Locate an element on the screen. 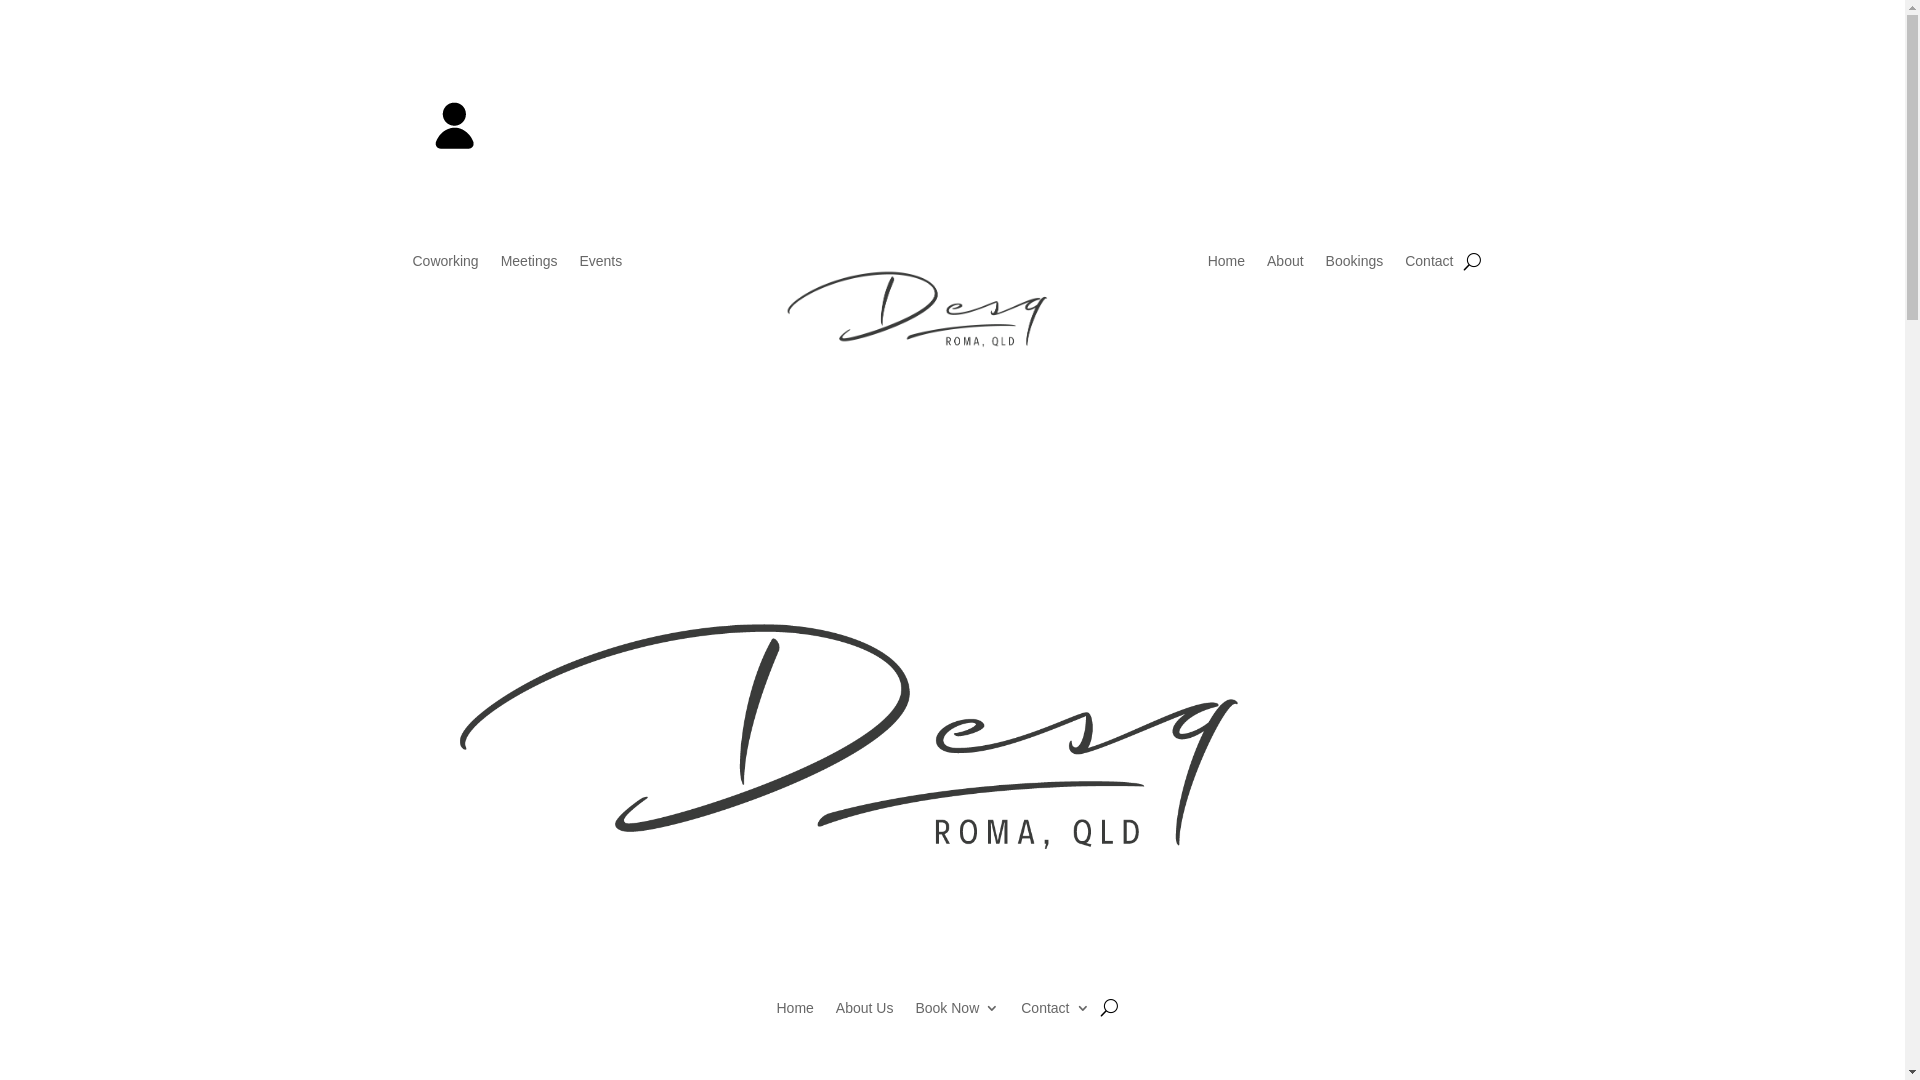 Image resolution: width=1920 pixels, height=1080 pixels. Events is located at coordinates (600, 265).